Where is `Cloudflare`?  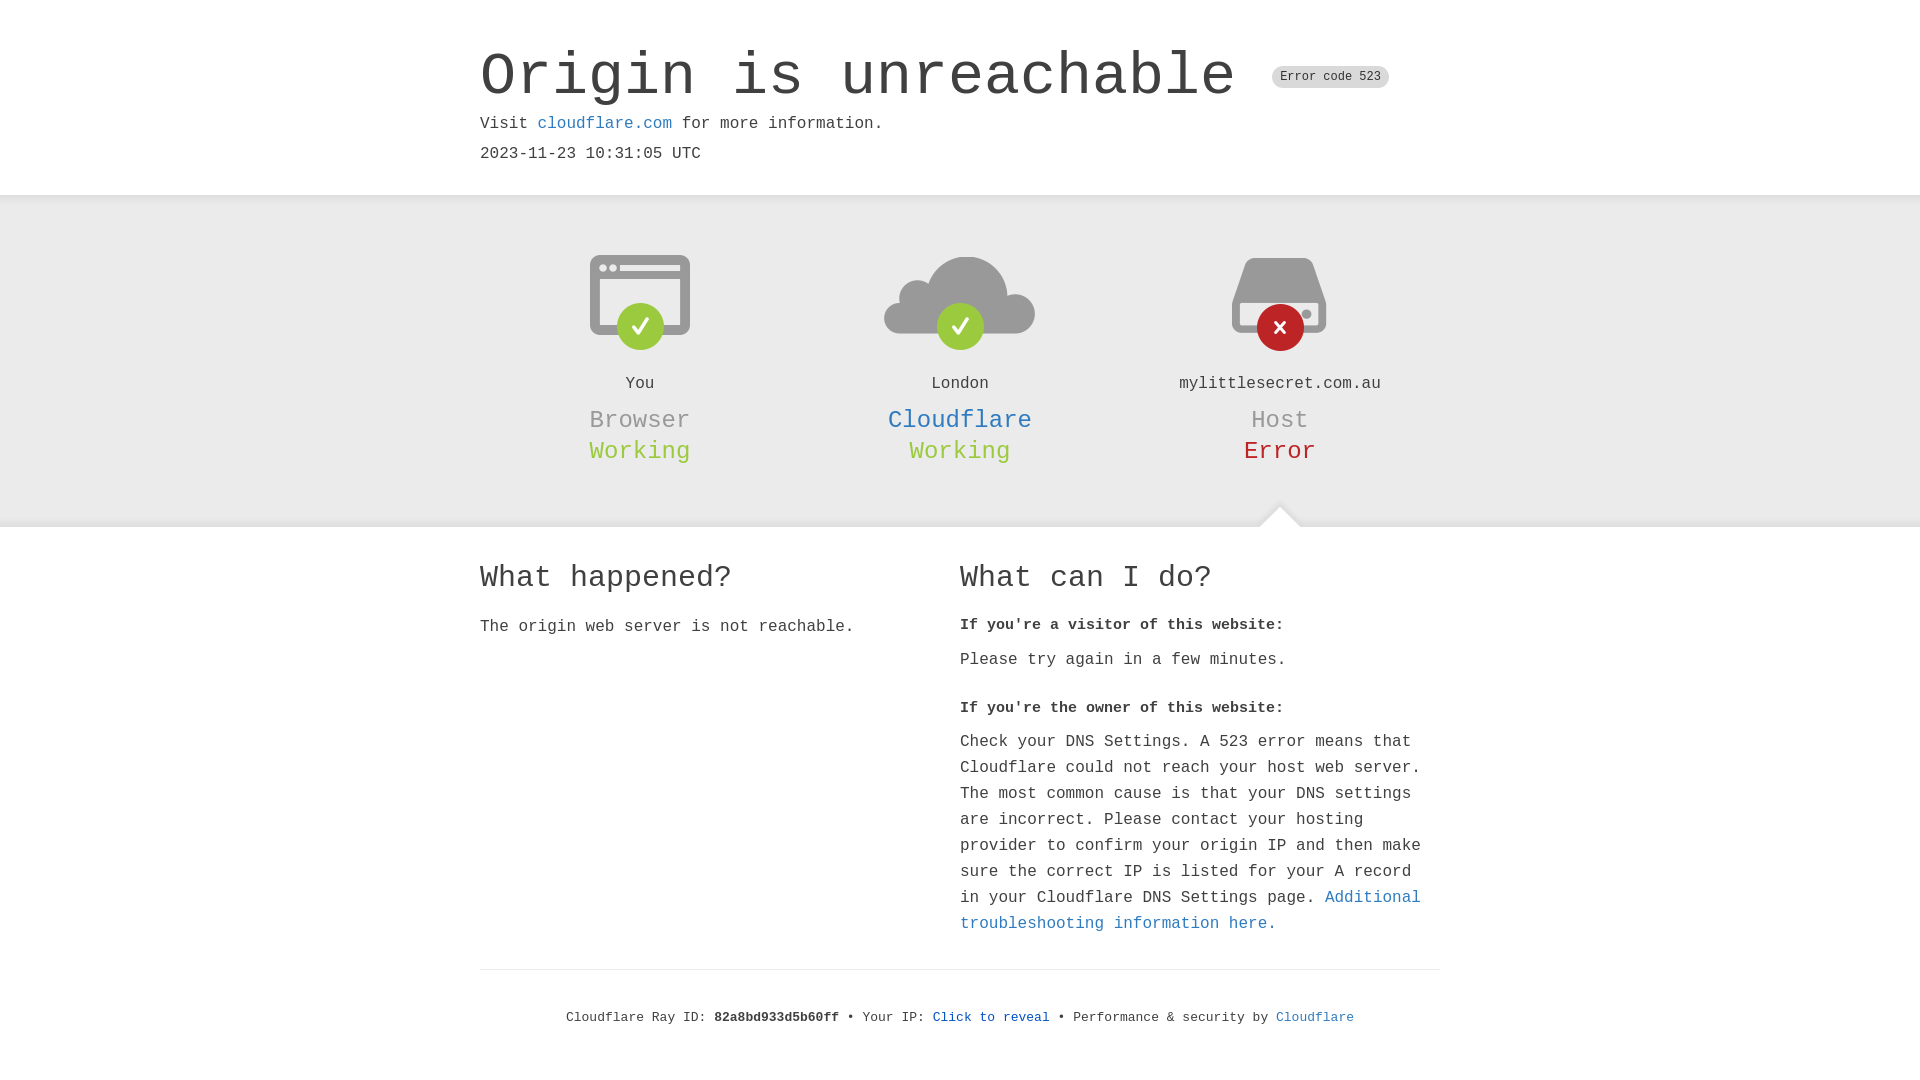
Cloudflare is located at coordinates (960, 420).